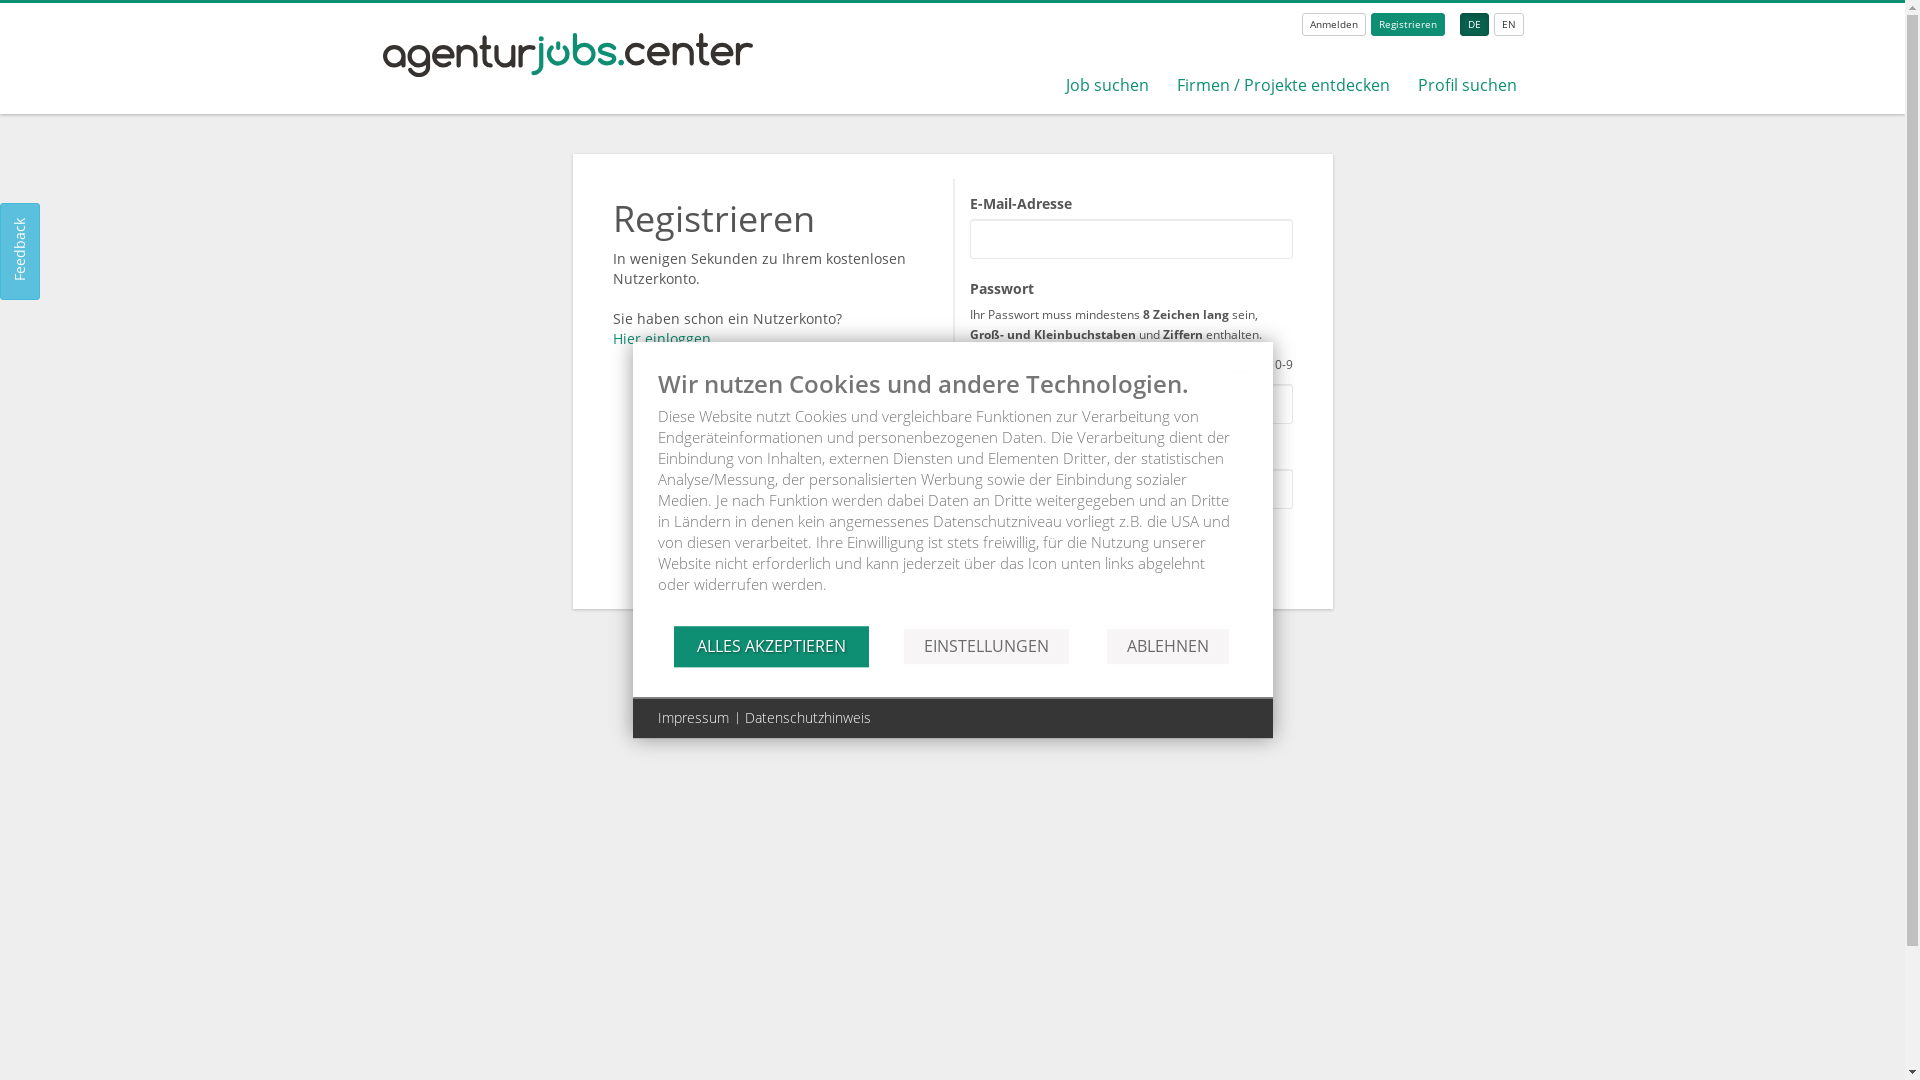  I want to click on Profil suchen, so click(1468, 85).